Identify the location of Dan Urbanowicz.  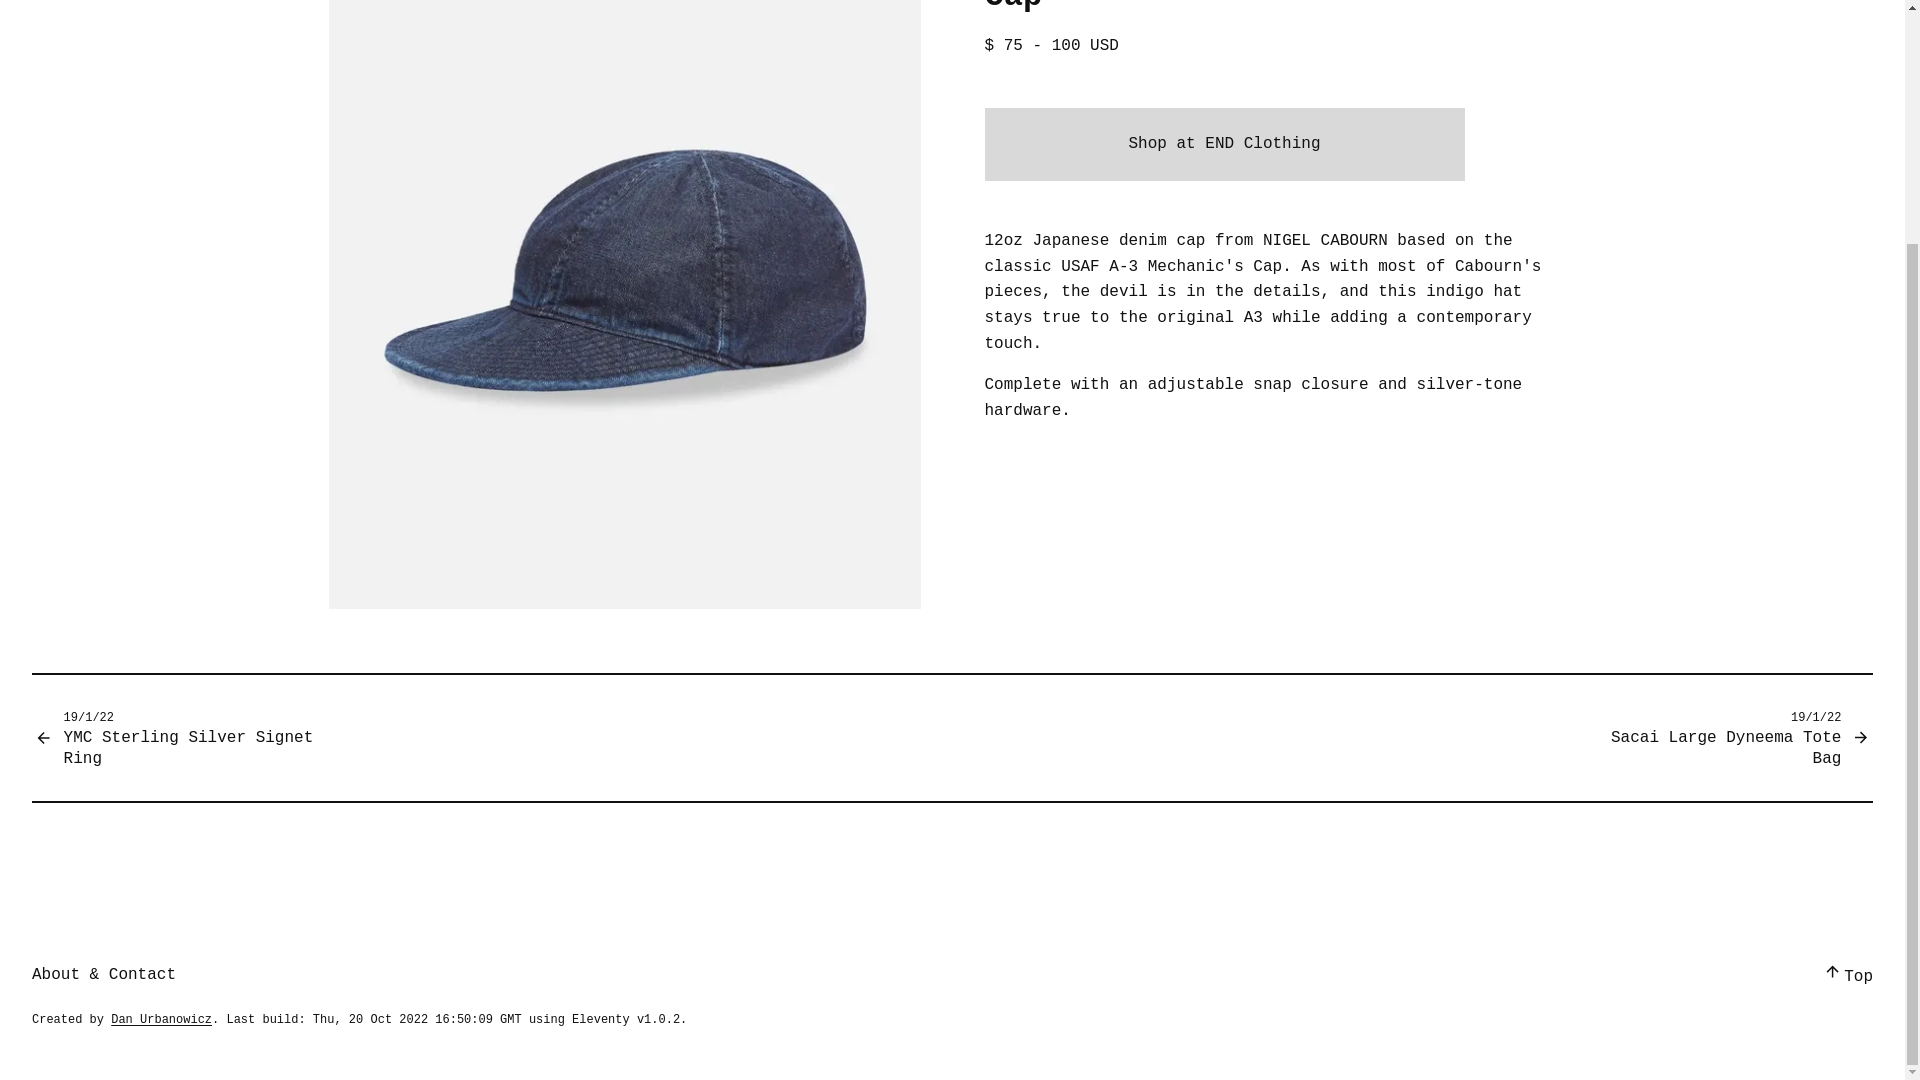
(161, 1018).